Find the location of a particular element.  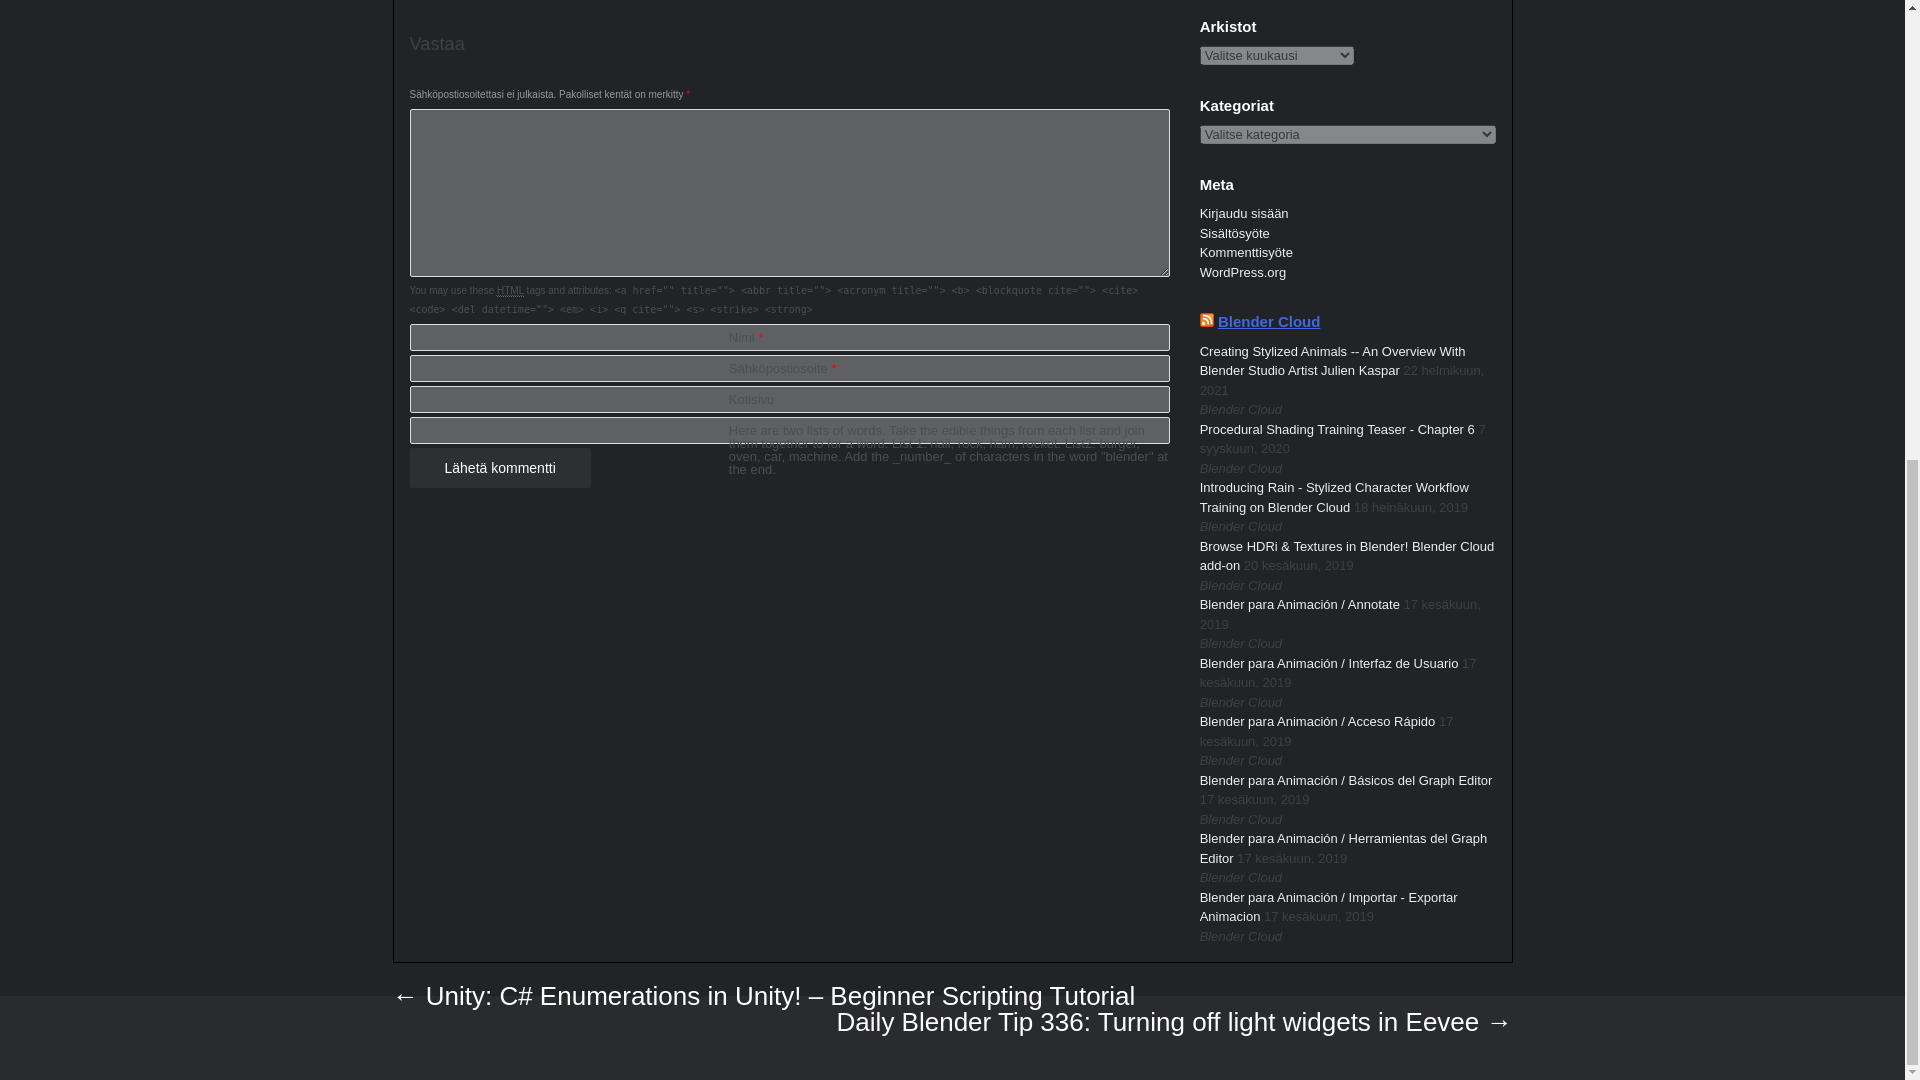

HyperText Markup Language is located at coordinates (510, 291).